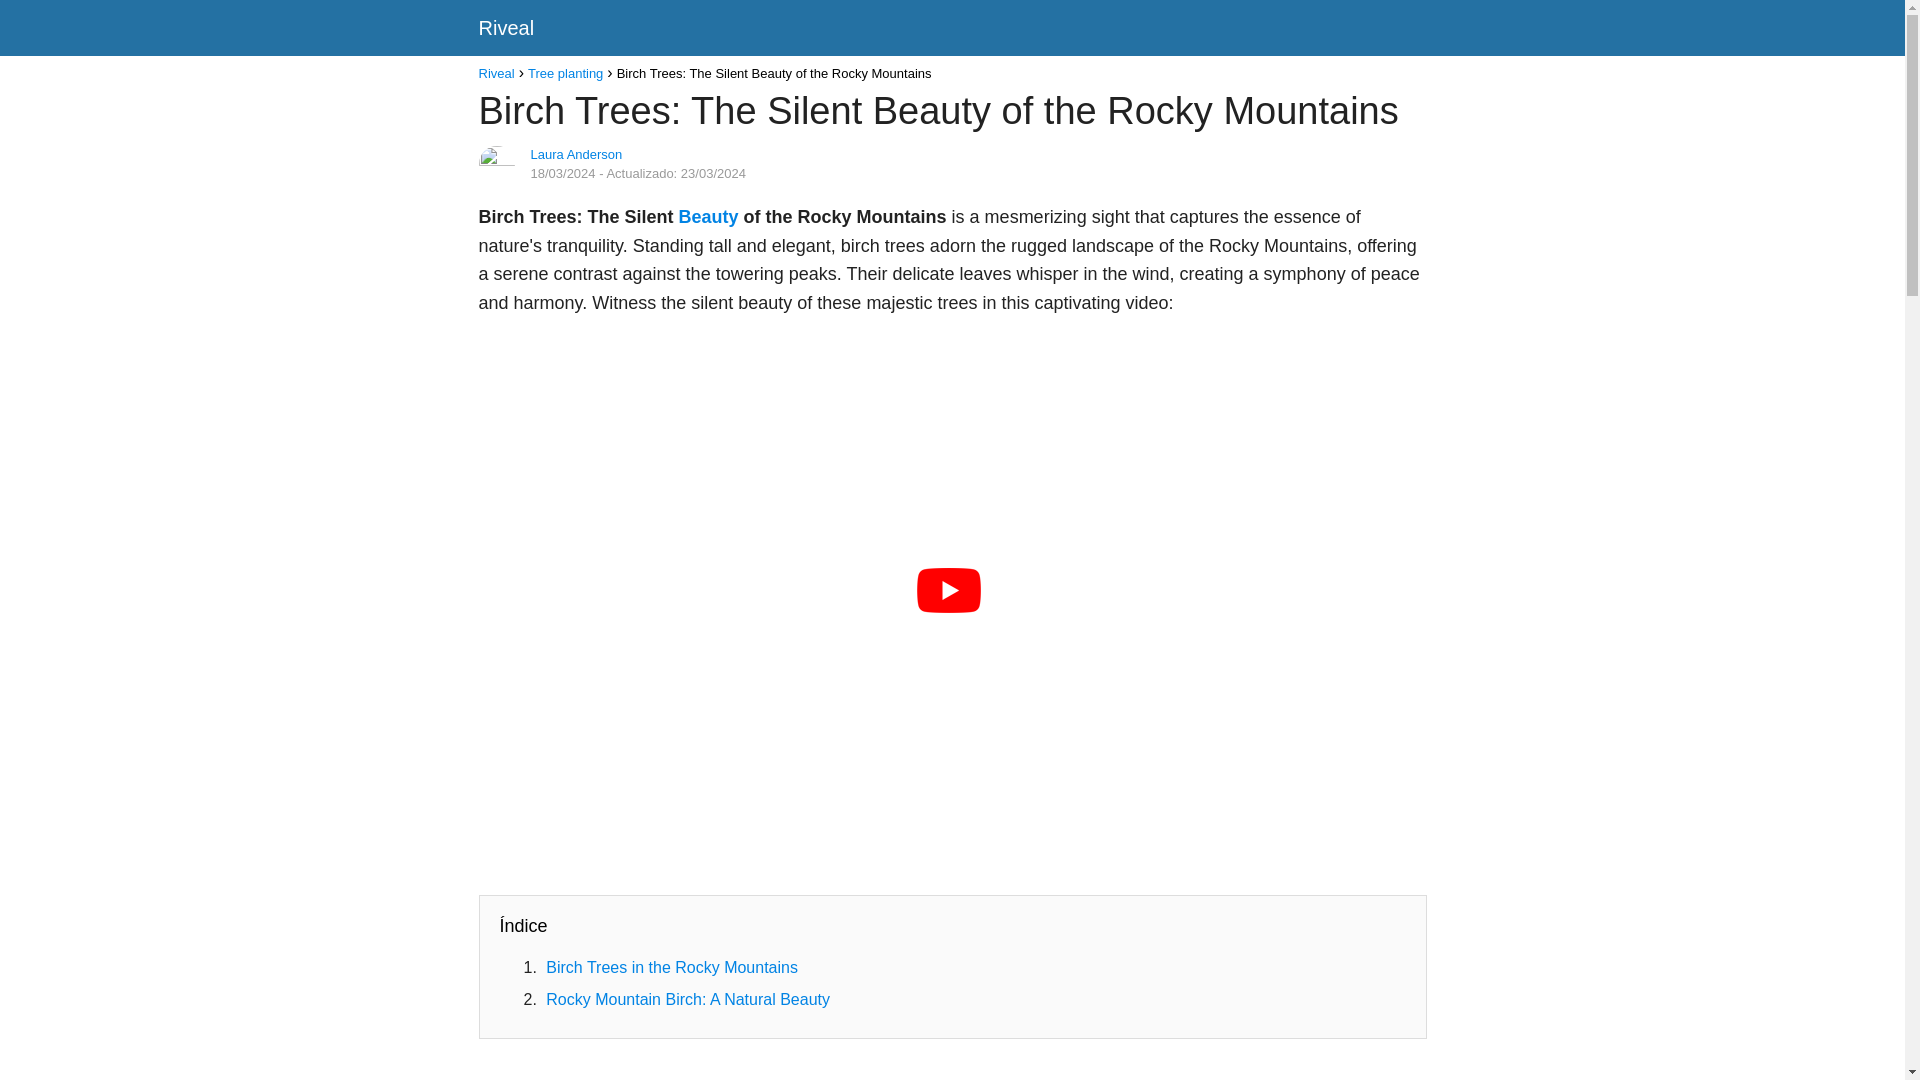  Describe the element at coordinates (565, 73) in the screenshot. I see `Tree planting` at that location.